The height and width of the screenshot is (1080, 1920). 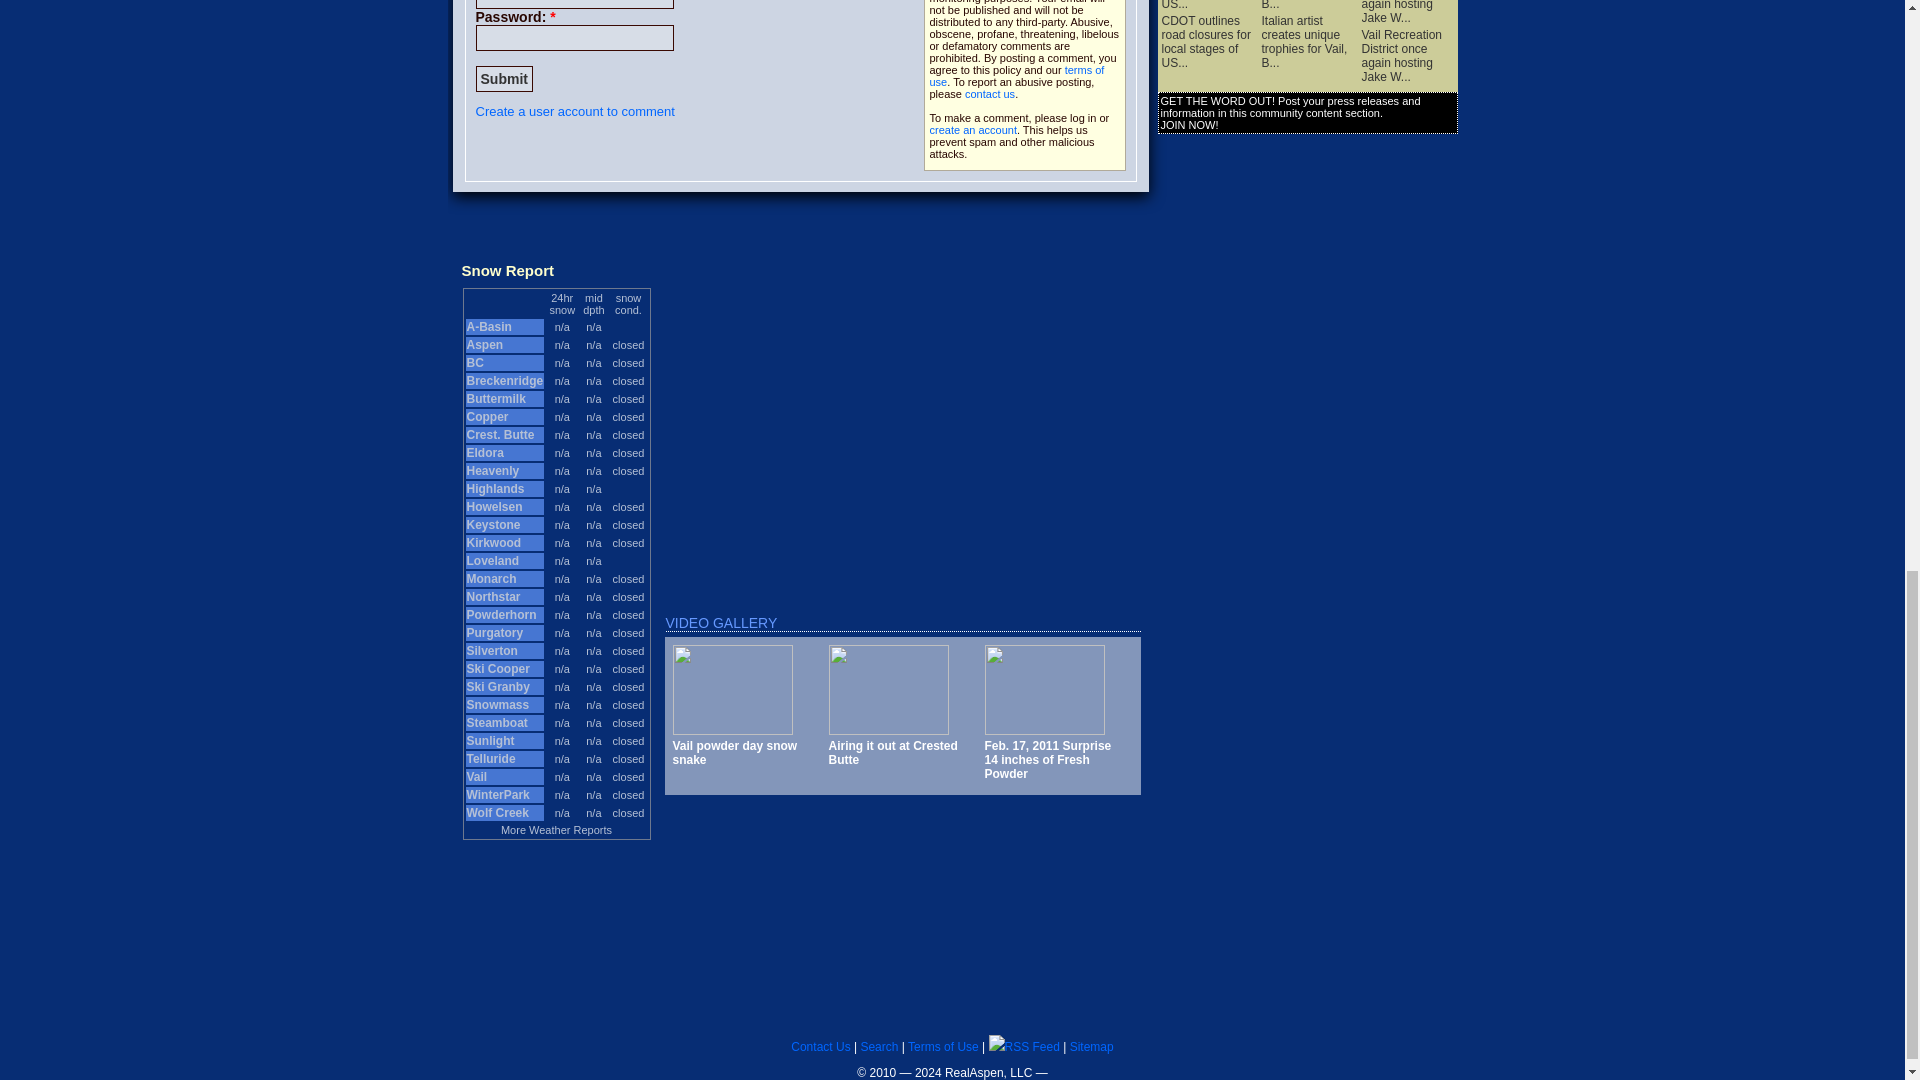 I want to click on Create a user account to comment, so click(x=576, y=110).